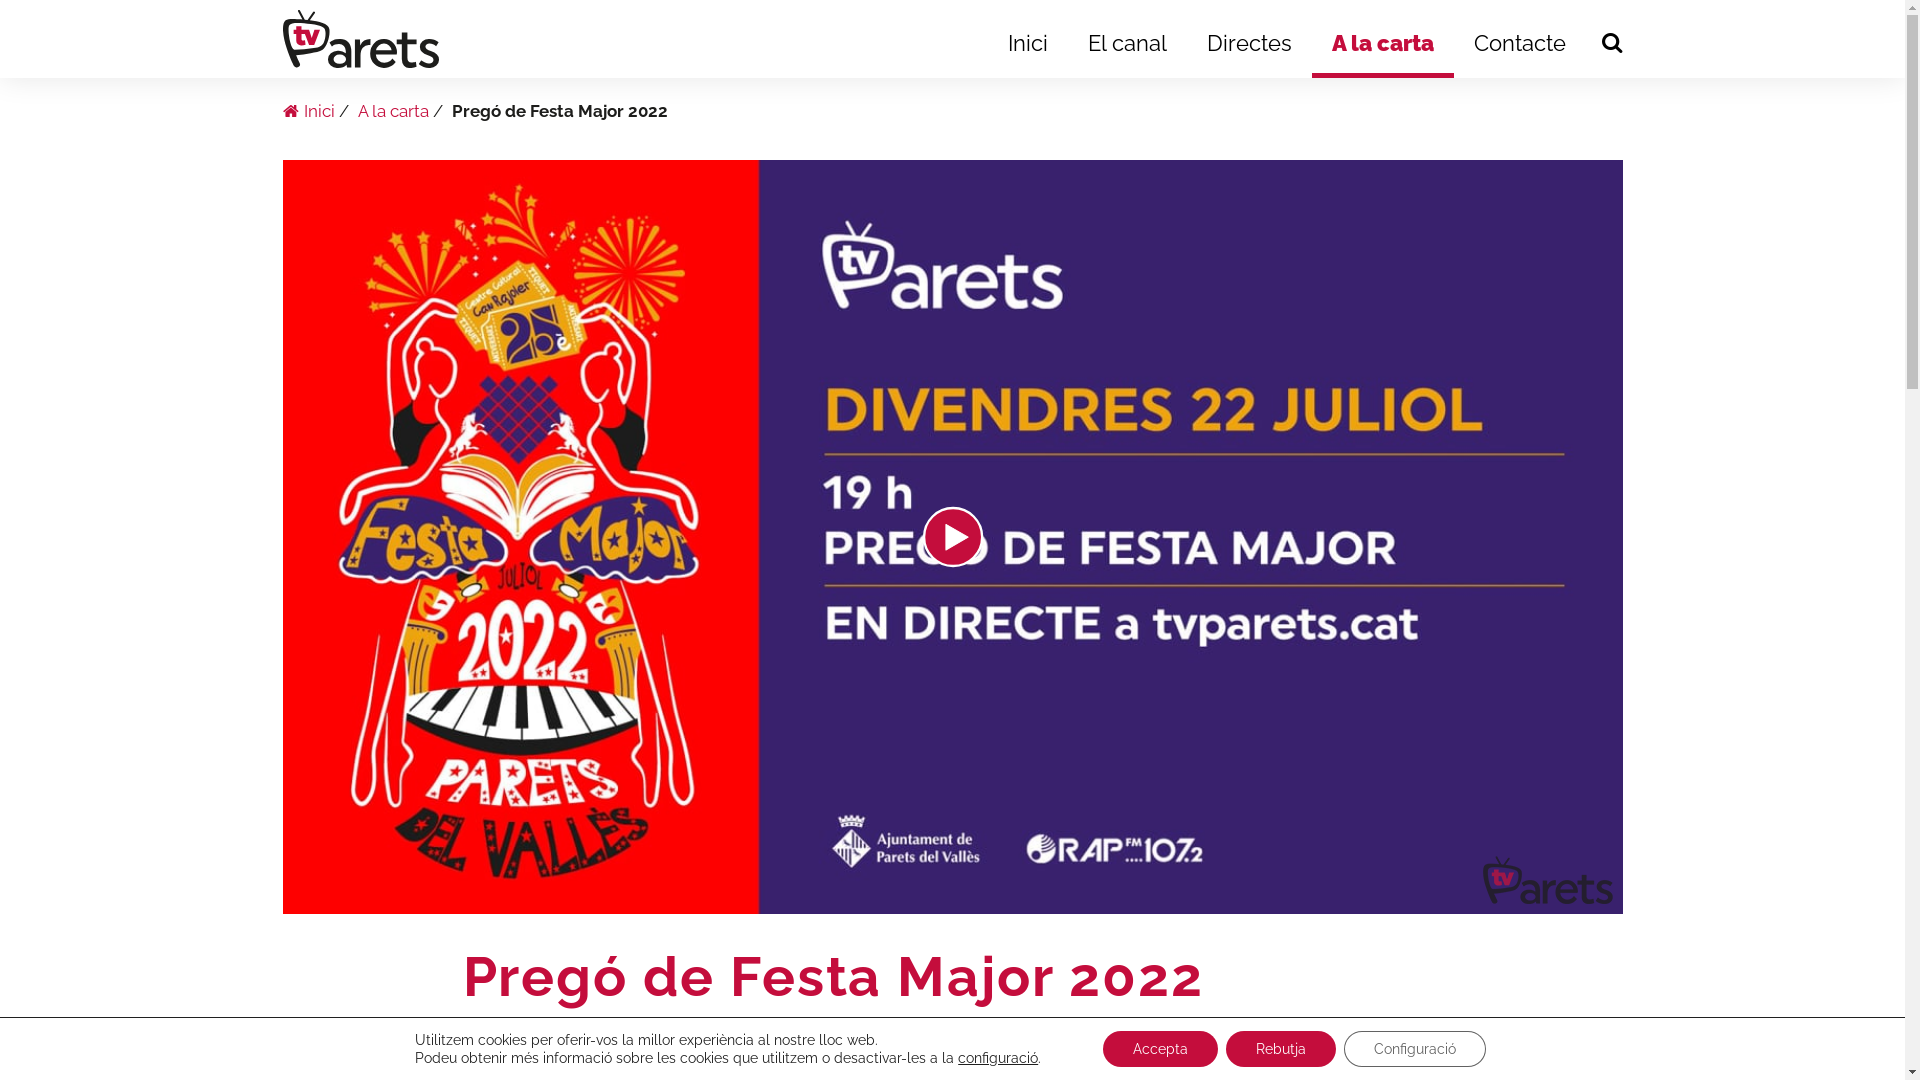 The width and height of the screenshot is (1920, 1080). What do you see at coordinates (1520, 45) in the screenshot?
I see `Contacte` at bounding box center [1520, 45].